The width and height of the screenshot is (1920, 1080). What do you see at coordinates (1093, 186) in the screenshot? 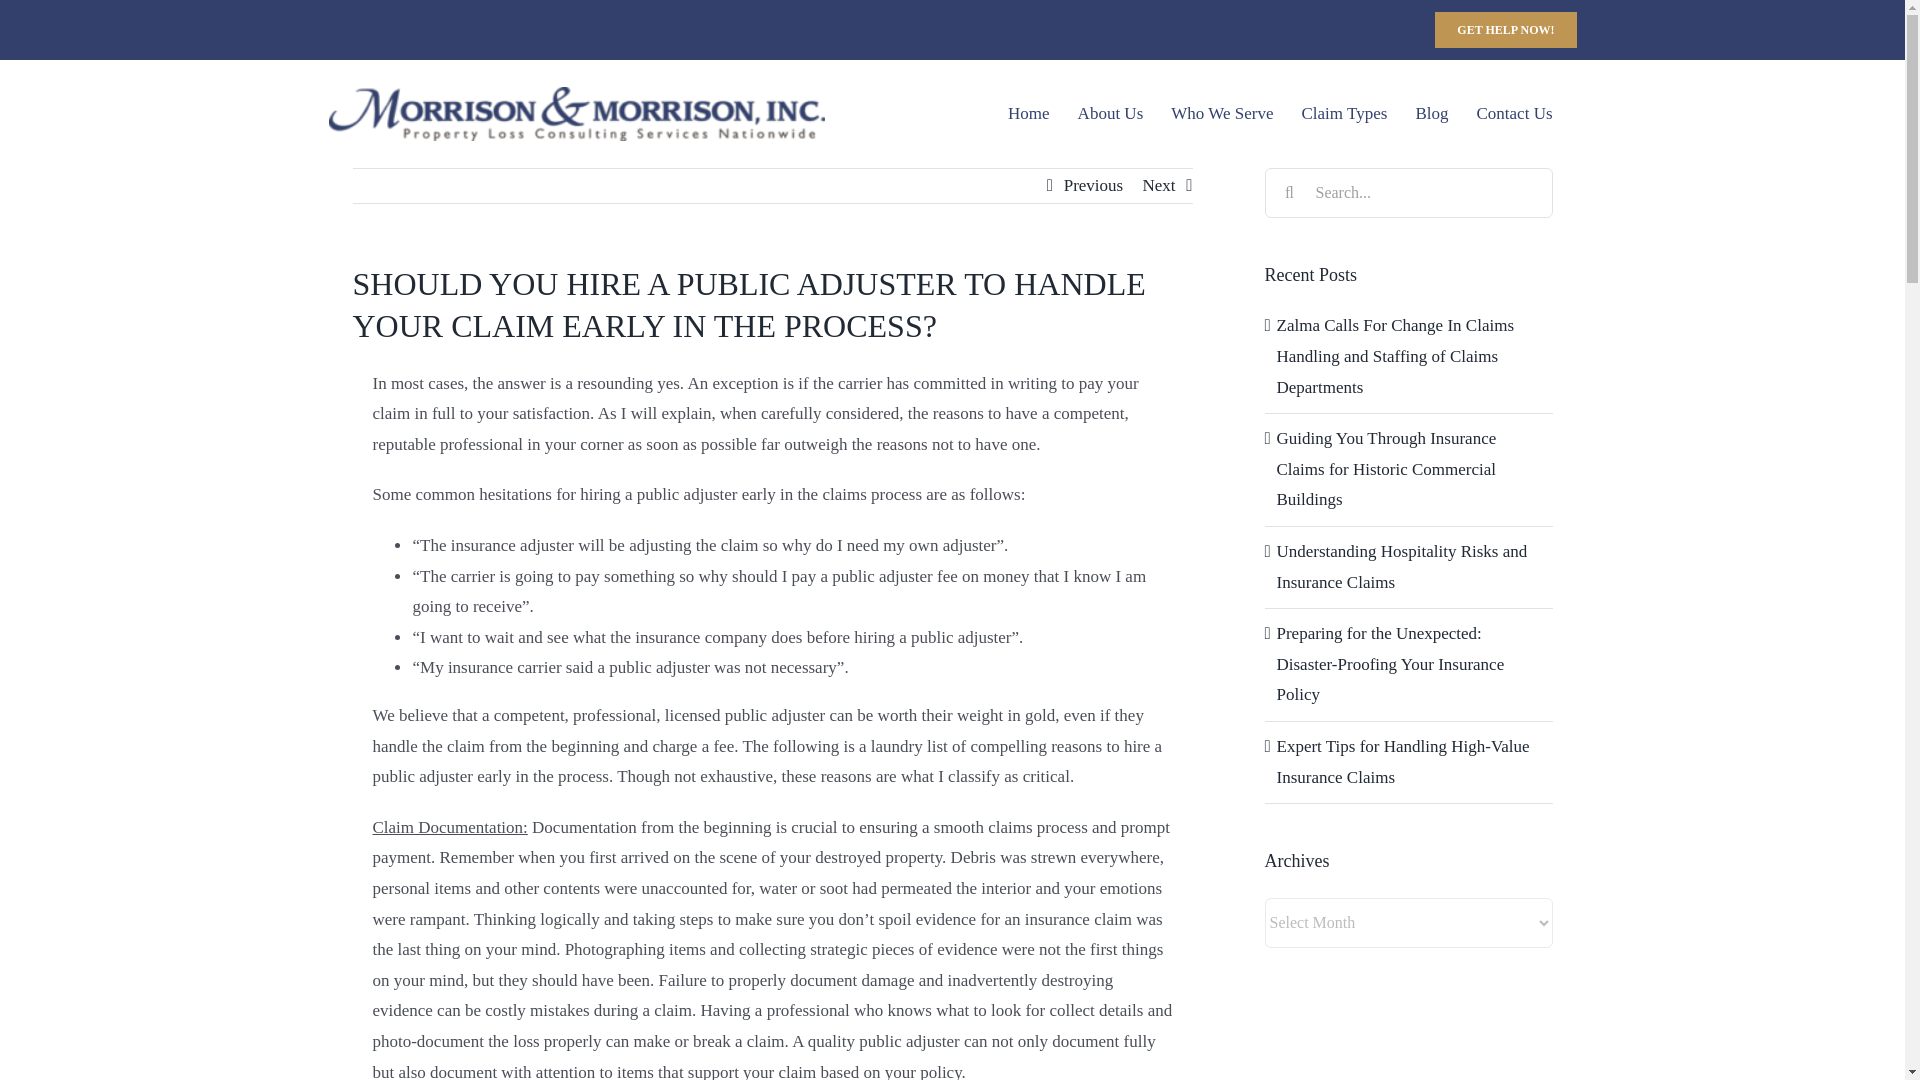
I see `Previous` at bounding box center [1093, 186].